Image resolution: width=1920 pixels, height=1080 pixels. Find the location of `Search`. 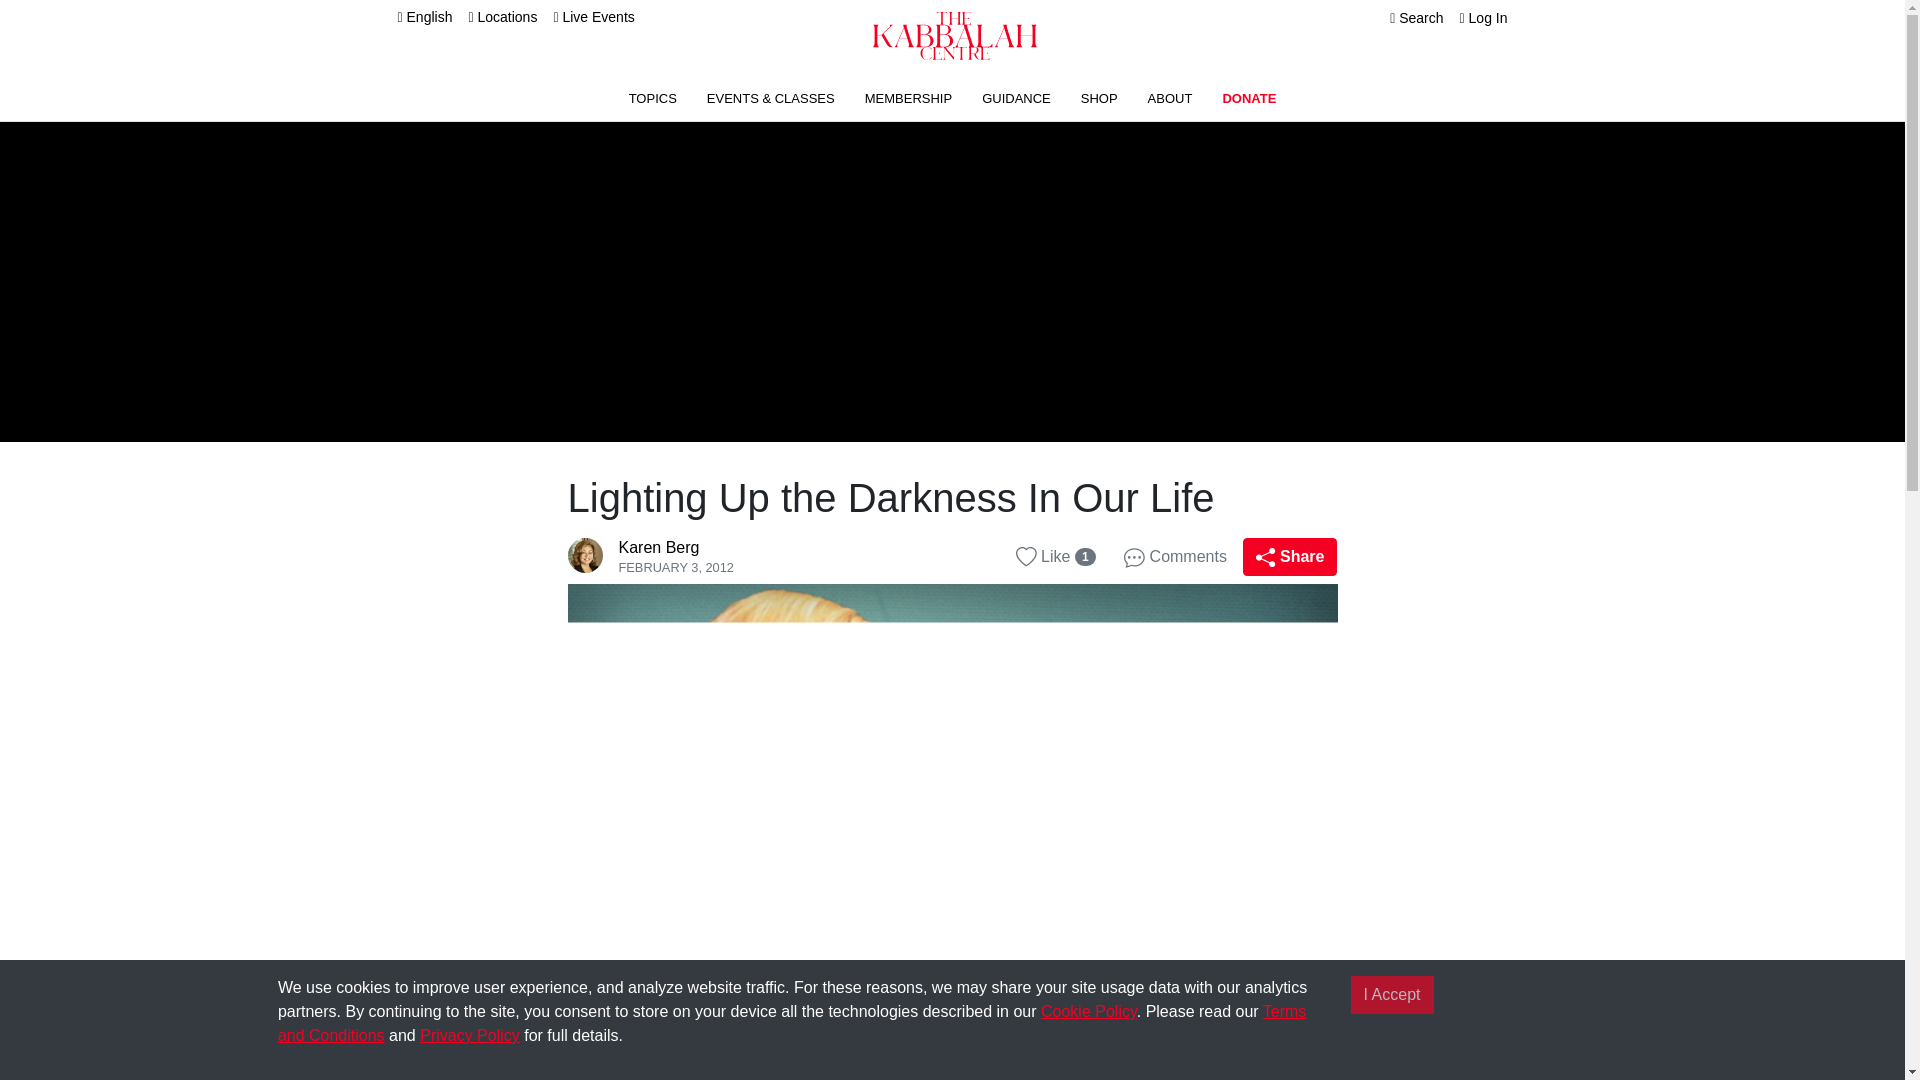

Search is located at coordinates (1416, 17).